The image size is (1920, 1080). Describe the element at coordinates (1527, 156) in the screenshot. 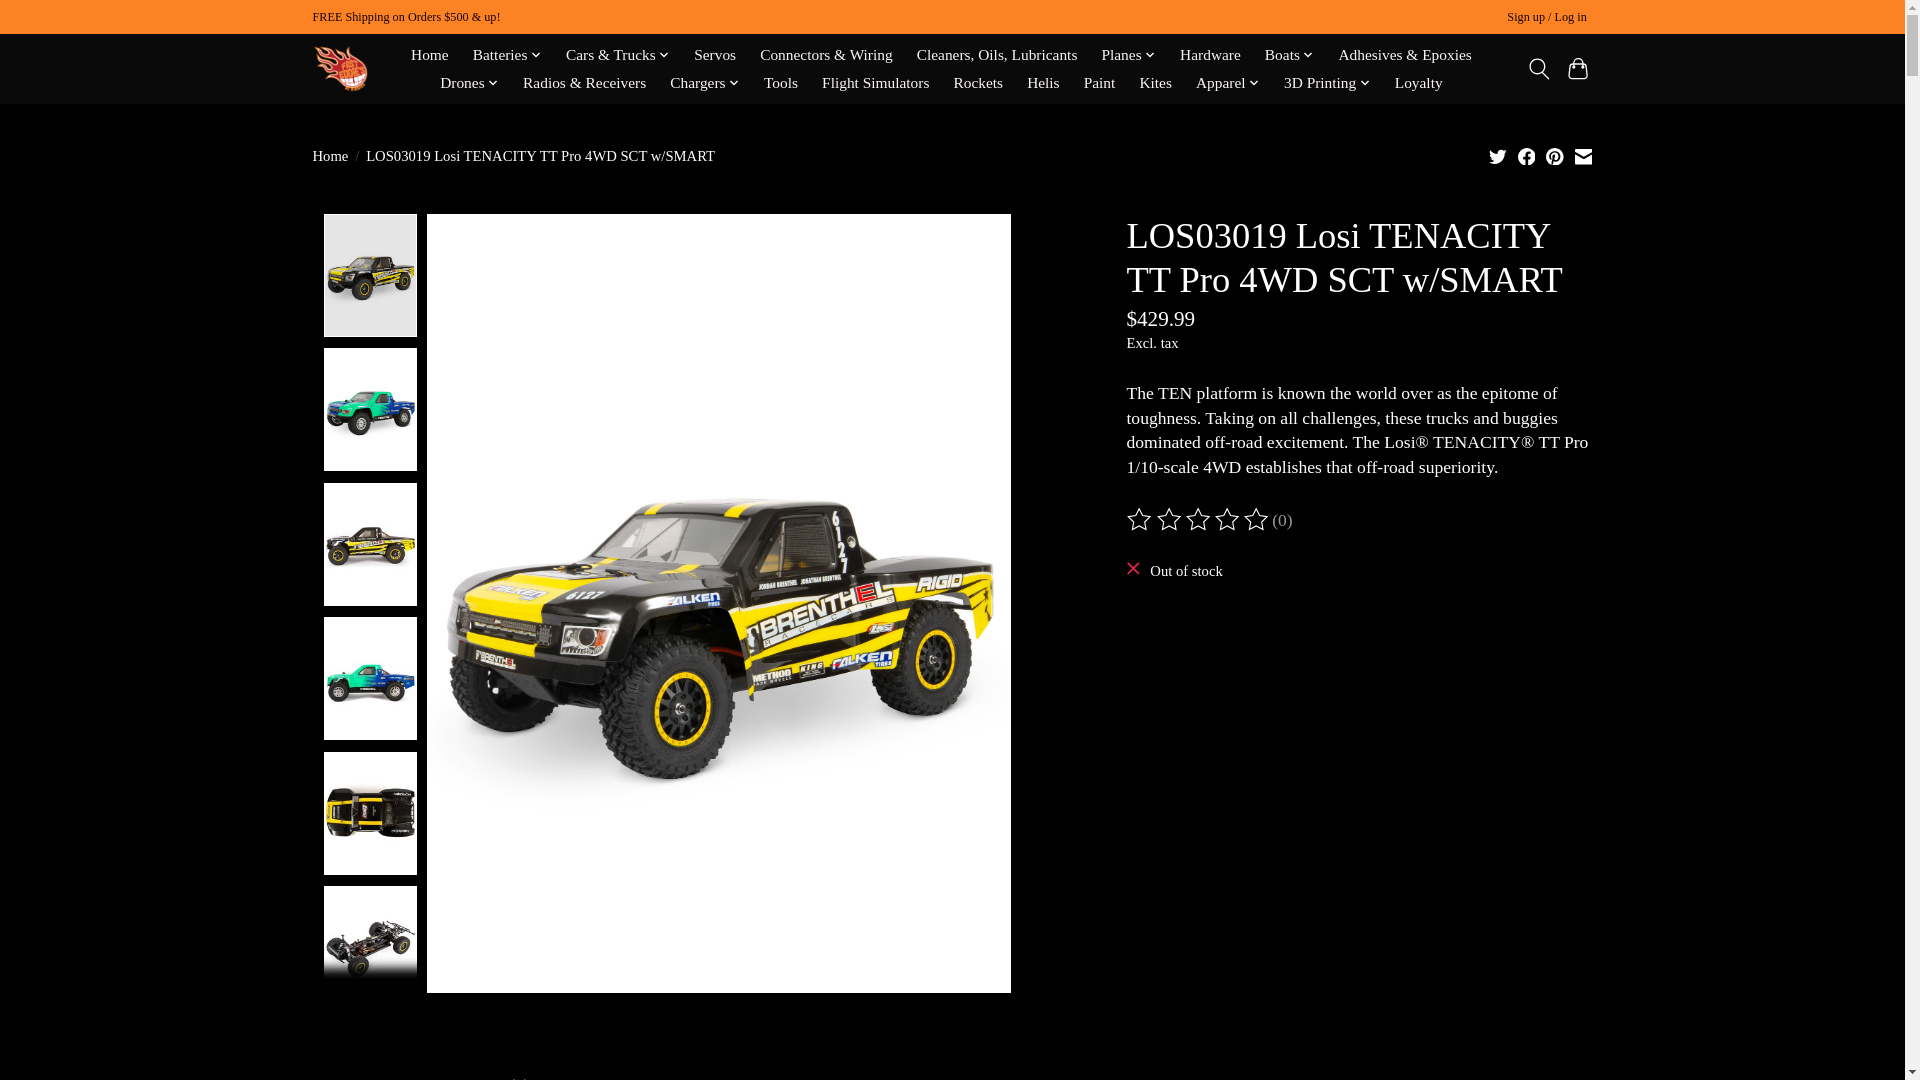

I see `Share on Facebook` at that location.